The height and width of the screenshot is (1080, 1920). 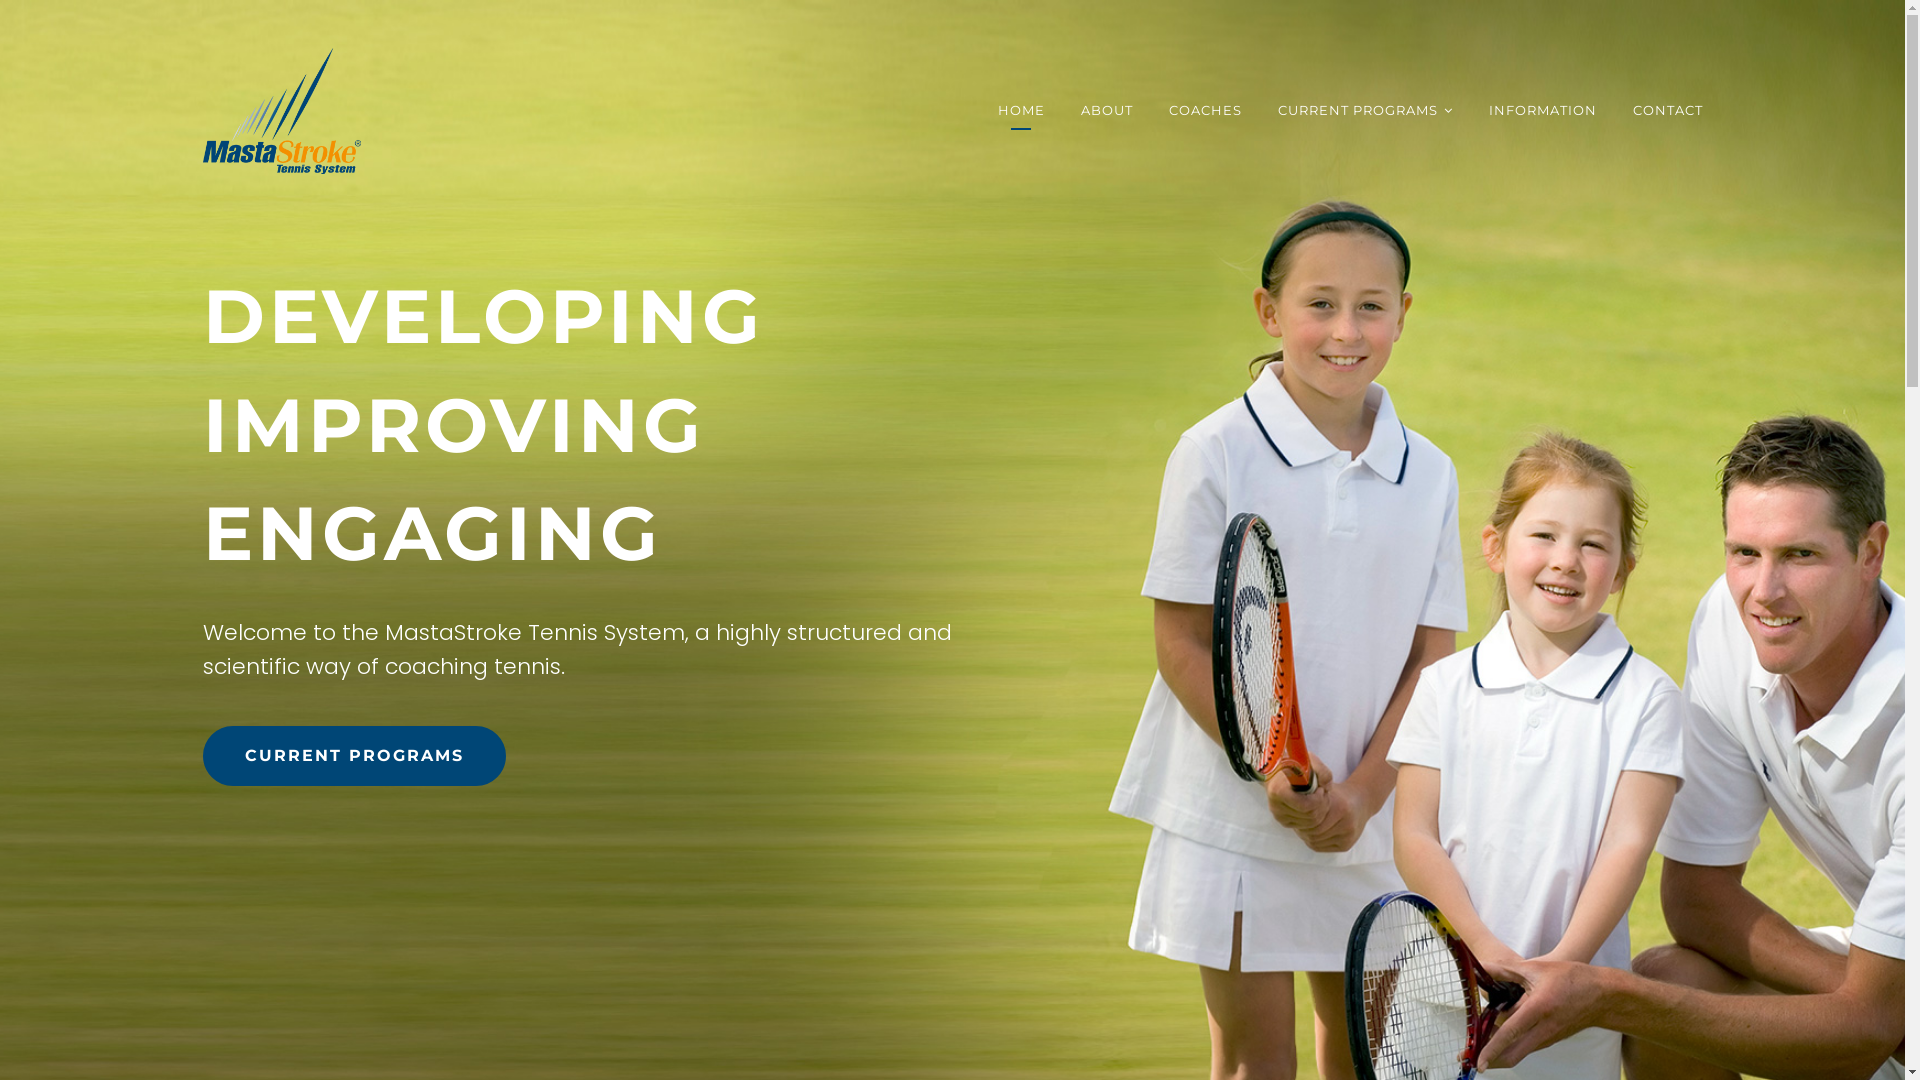 What do you see at coordinates (1022, 111) in the screenshot?
I see `HOME` at bounding box center [1022, 111].